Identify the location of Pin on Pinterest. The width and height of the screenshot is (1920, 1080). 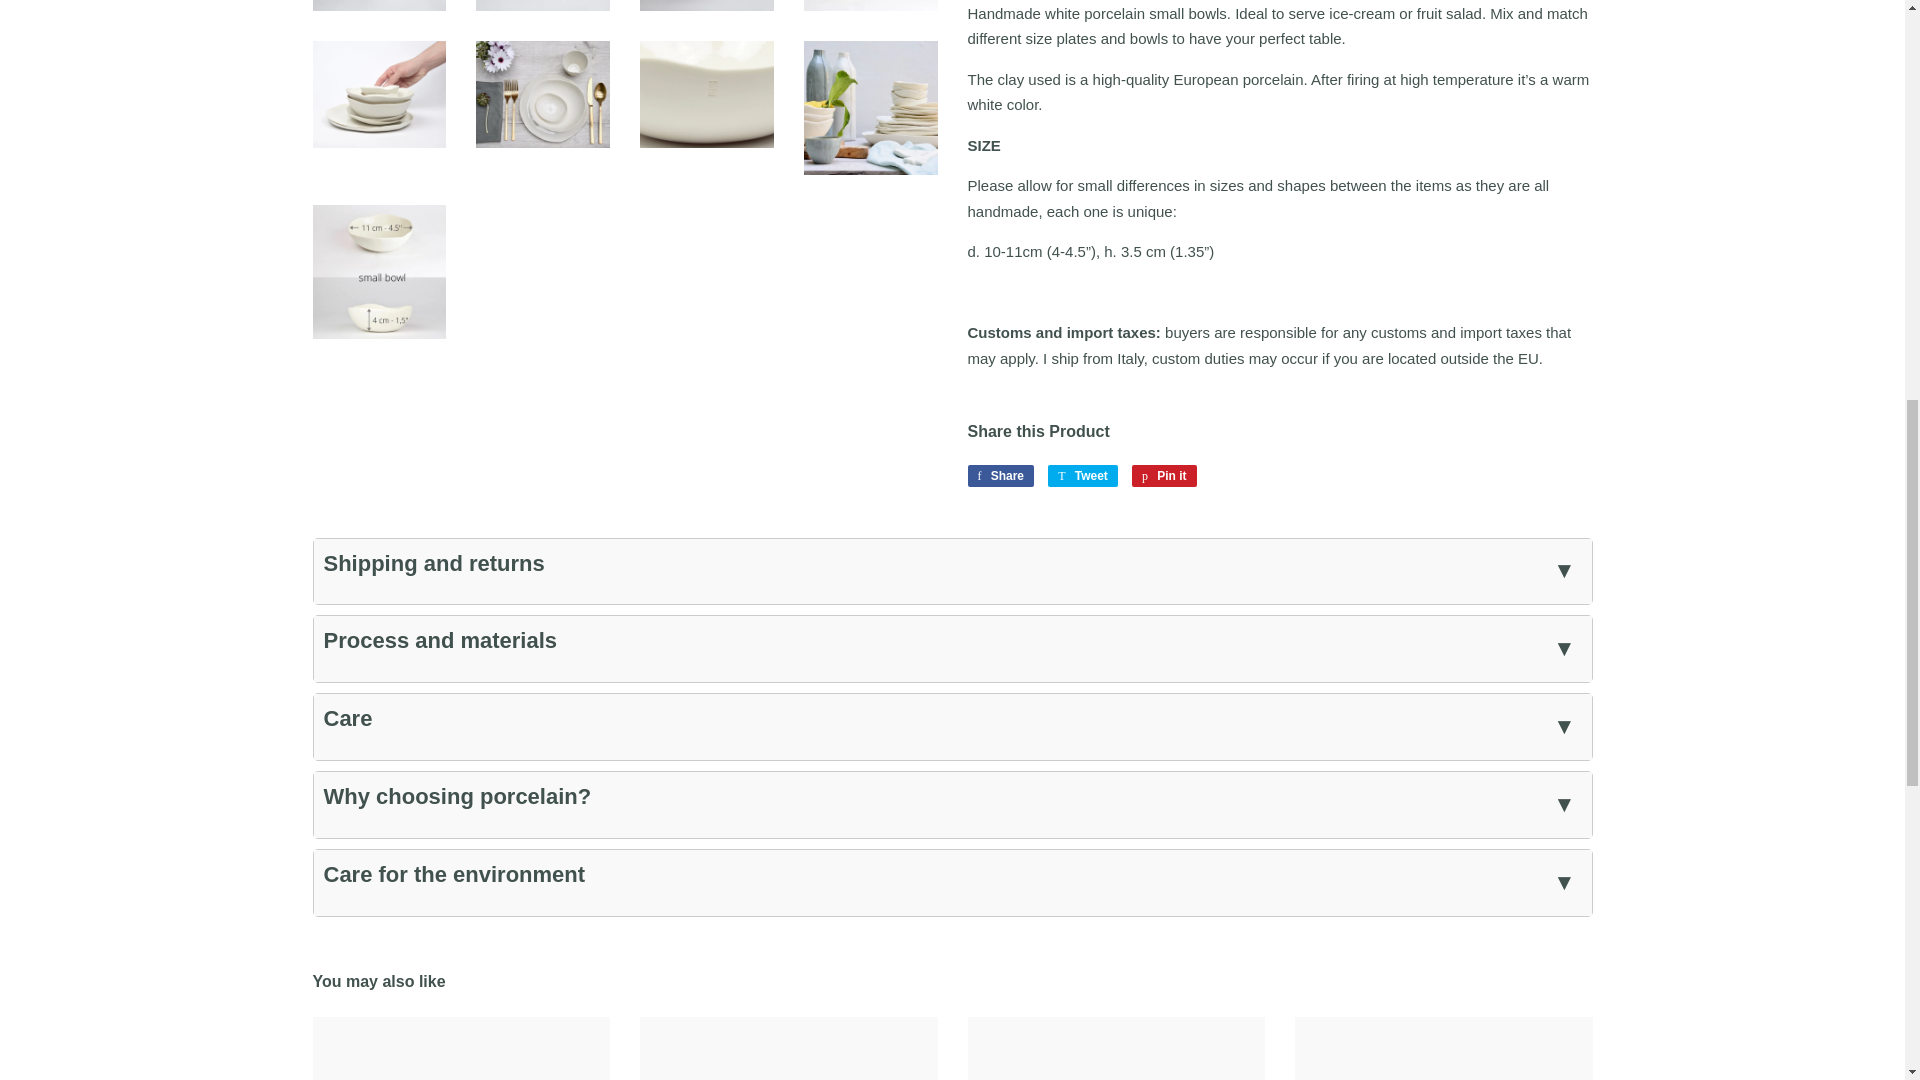
(1164, 476).